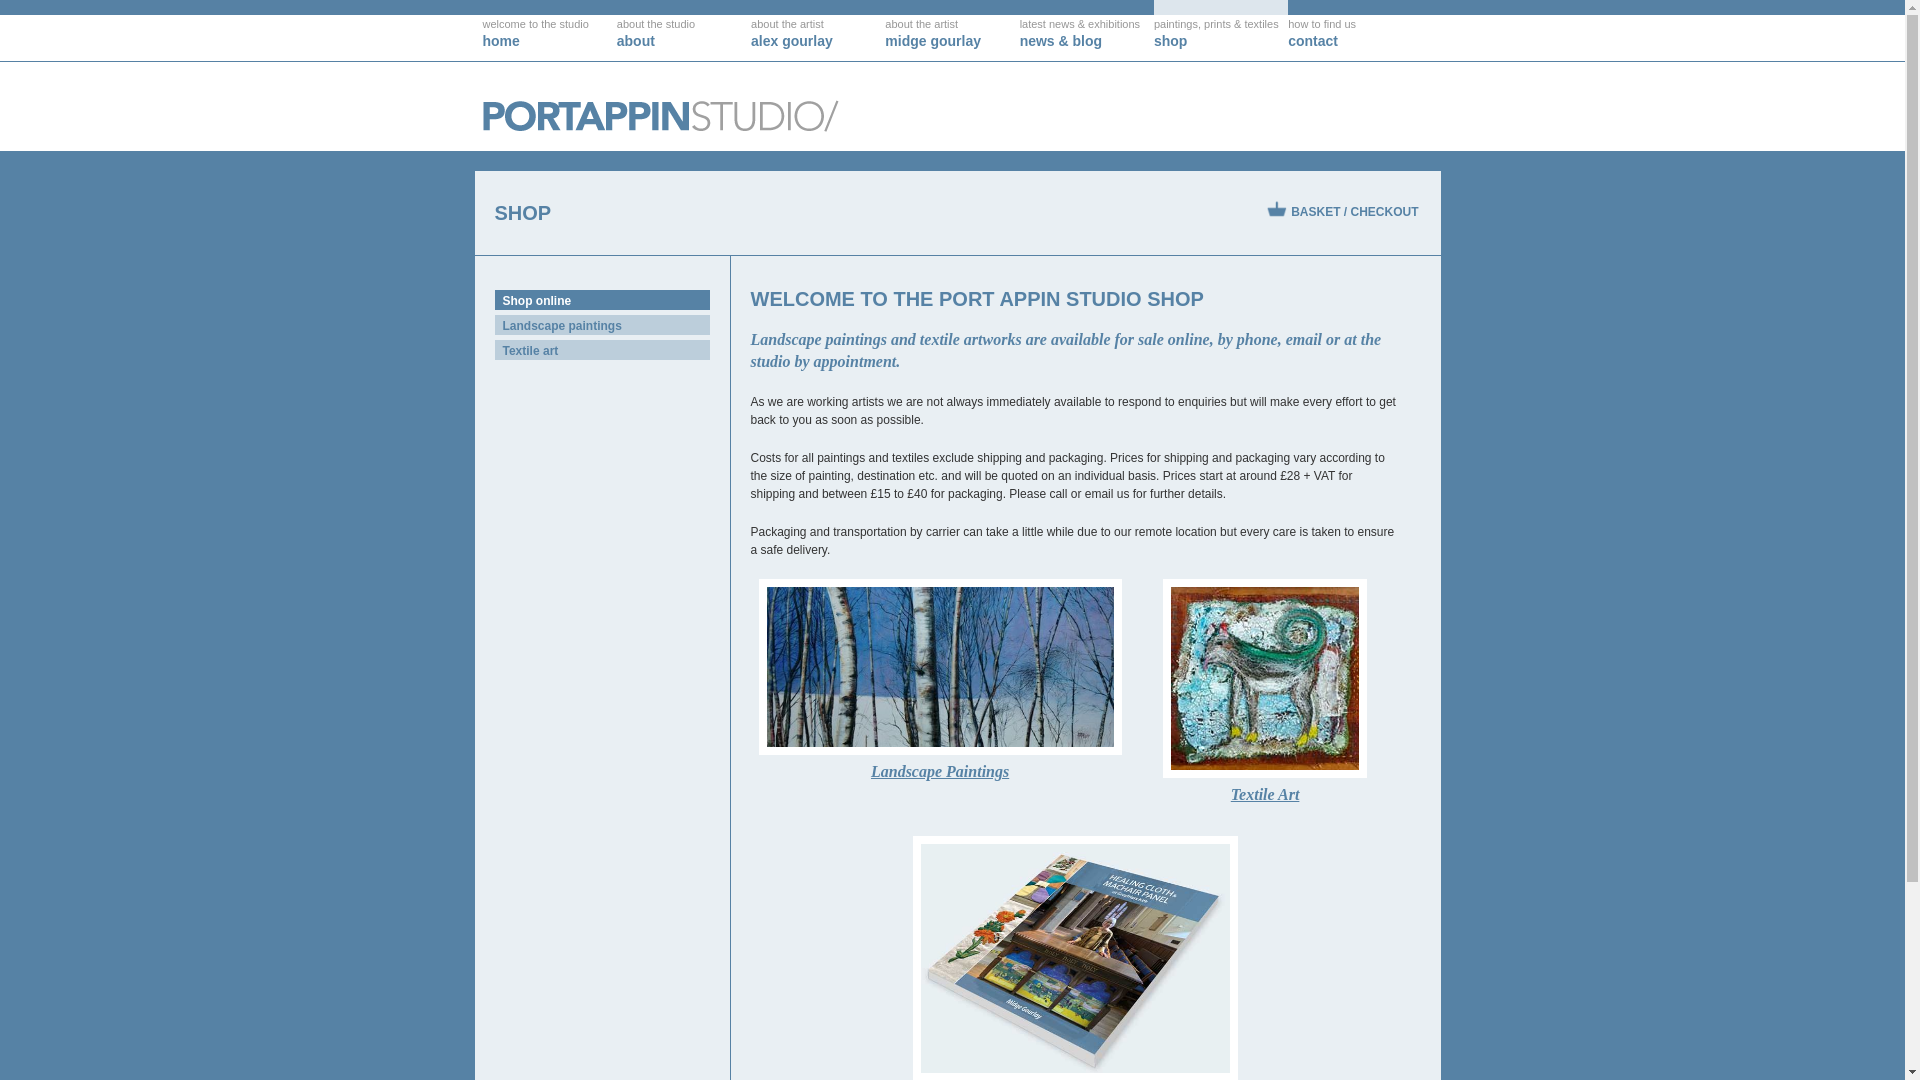 The height and width of the screenshot is (1080, 1920). What do you see at coordinates (600, 300) in the screenshot?
I see `Shop online` at bounding box center [600, 300].